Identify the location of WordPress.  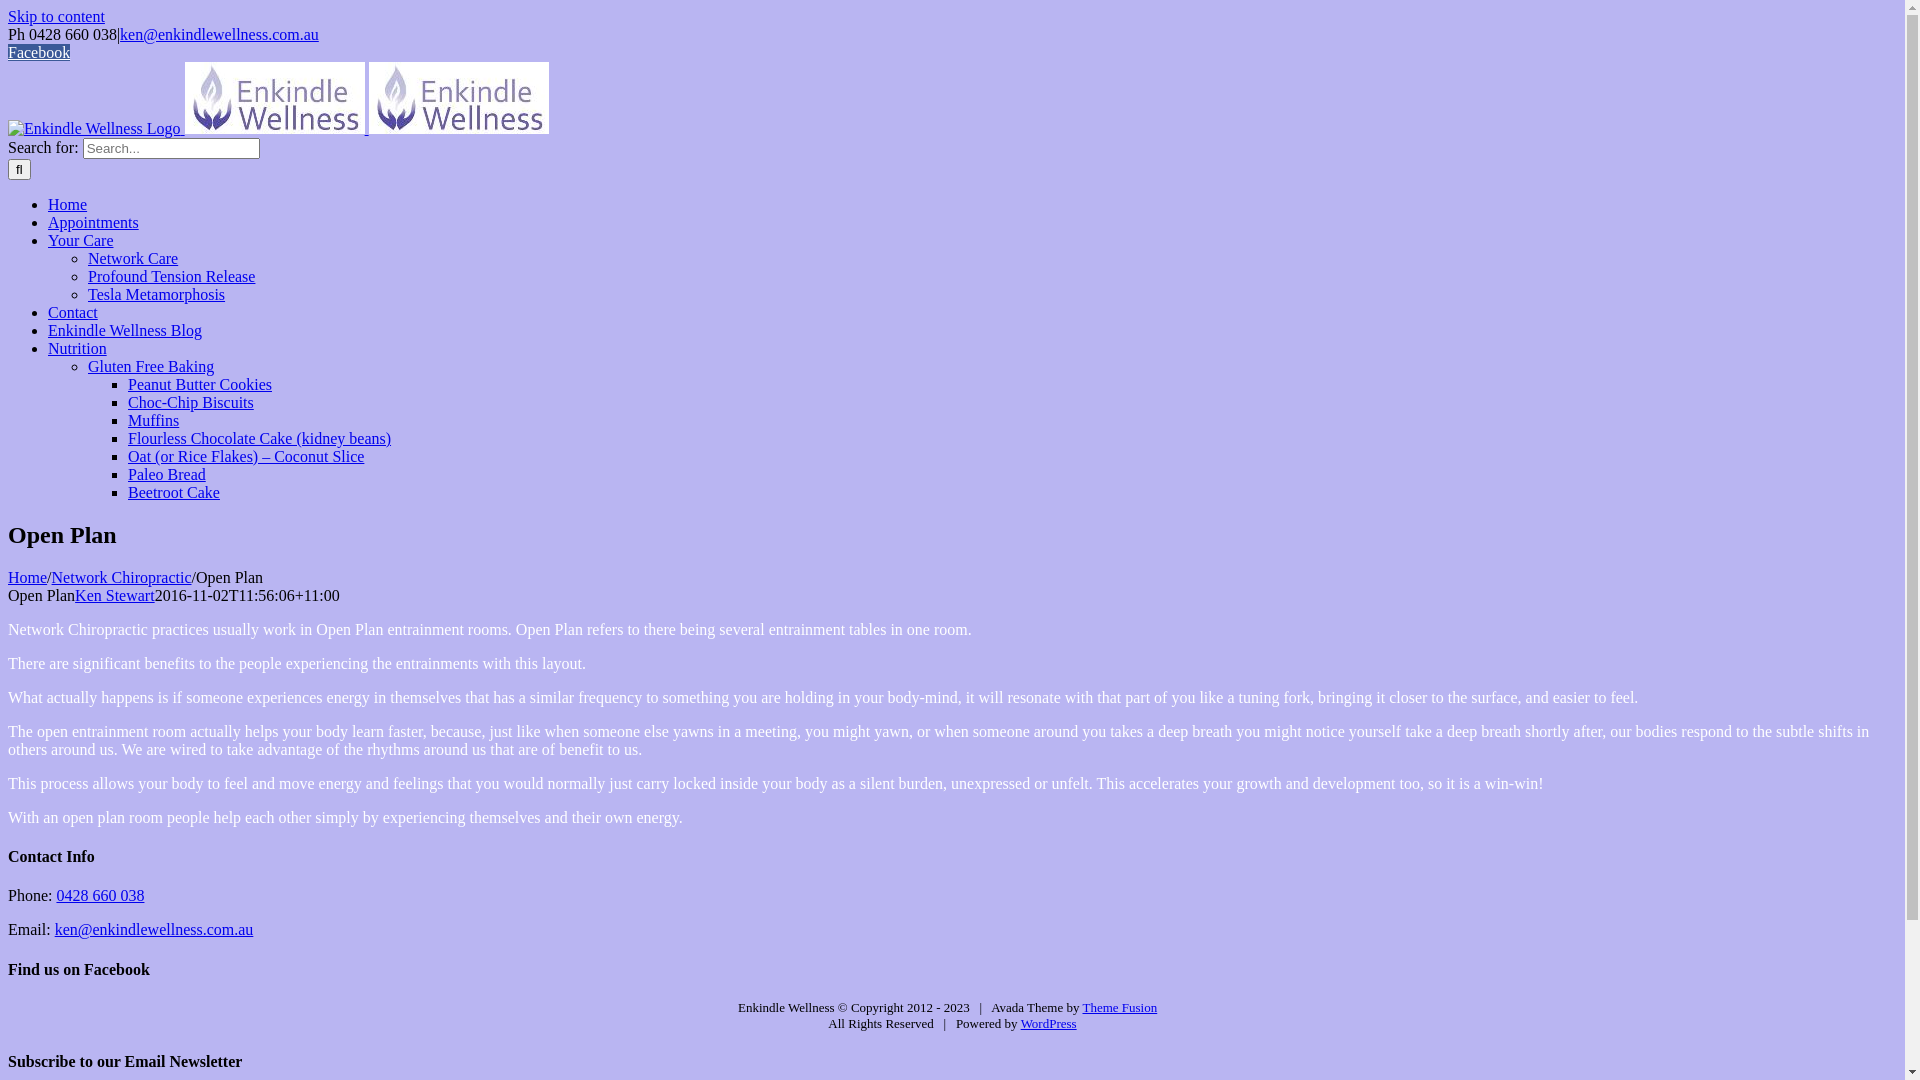
(1049, 1024).